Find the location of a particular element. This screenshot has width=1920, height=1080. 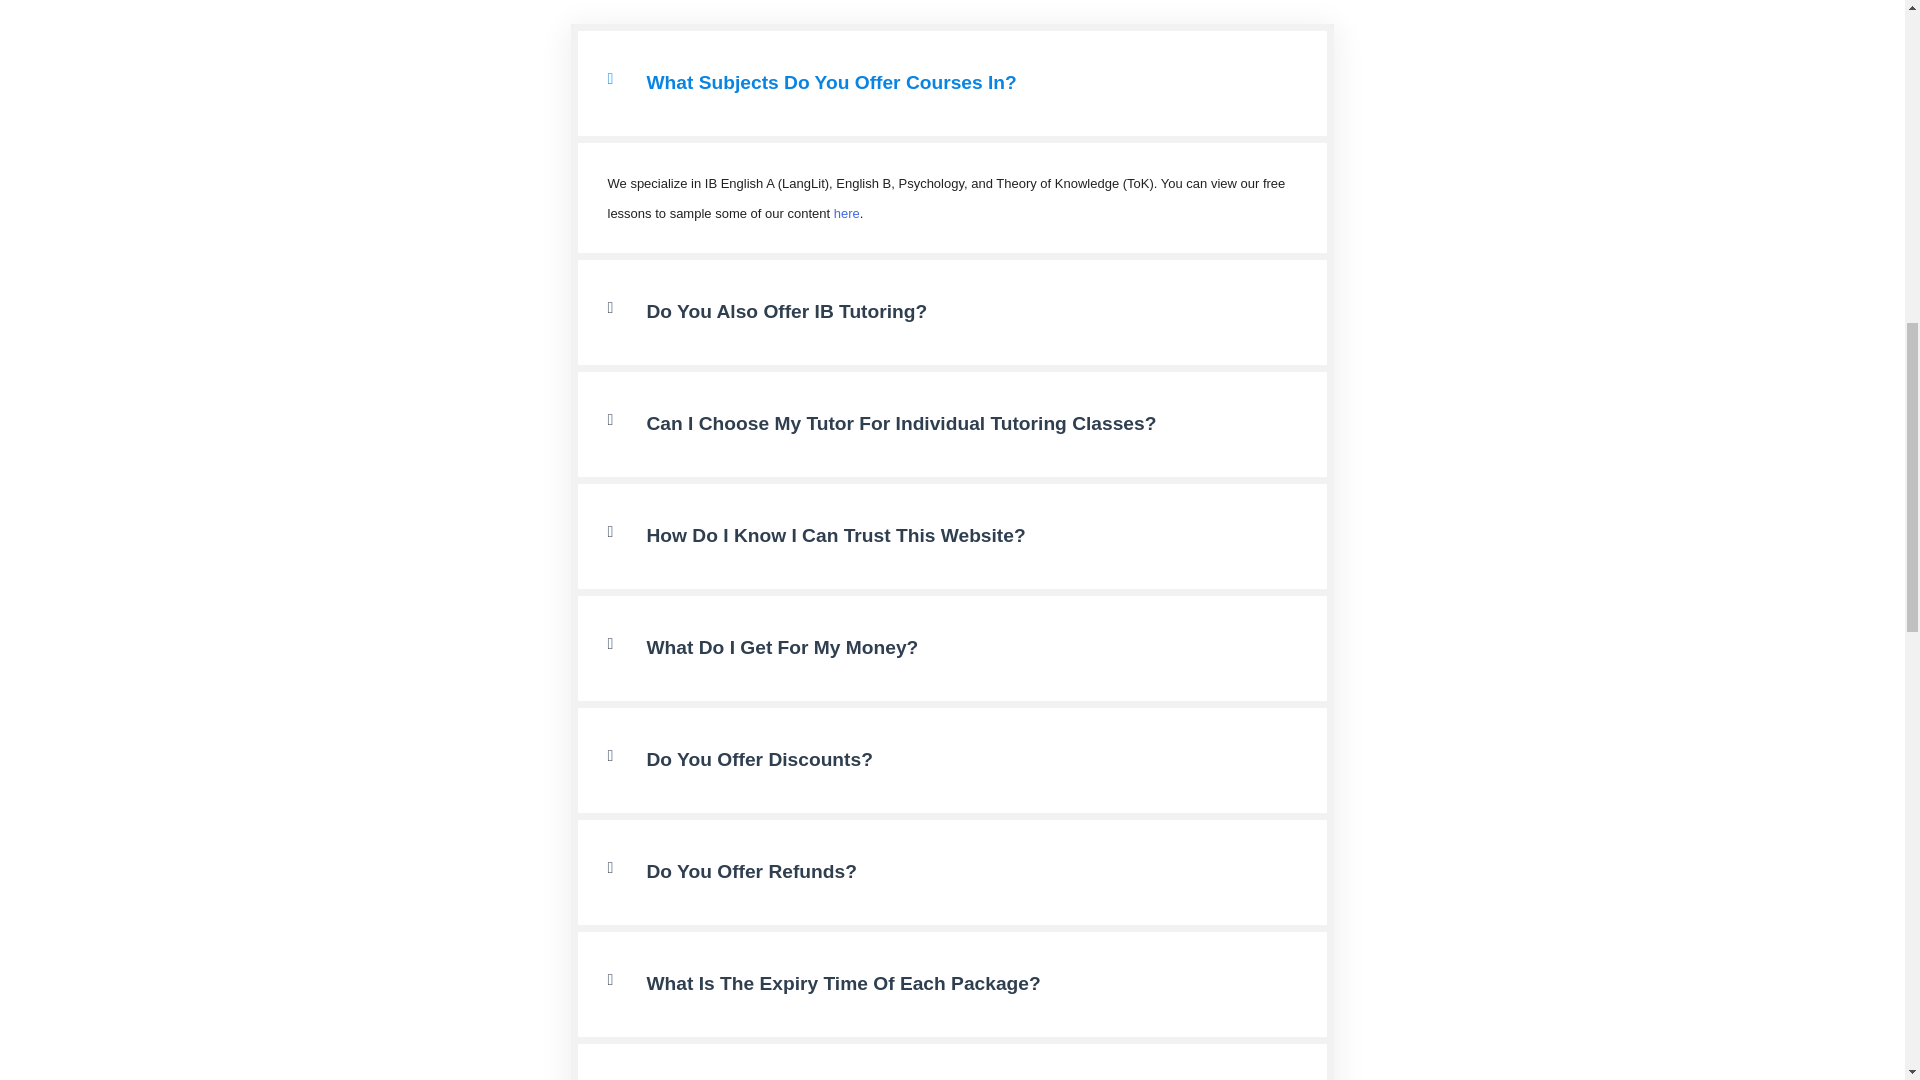

What Subjects Do You Offer Courses In? is located at coordinates (830, 82).